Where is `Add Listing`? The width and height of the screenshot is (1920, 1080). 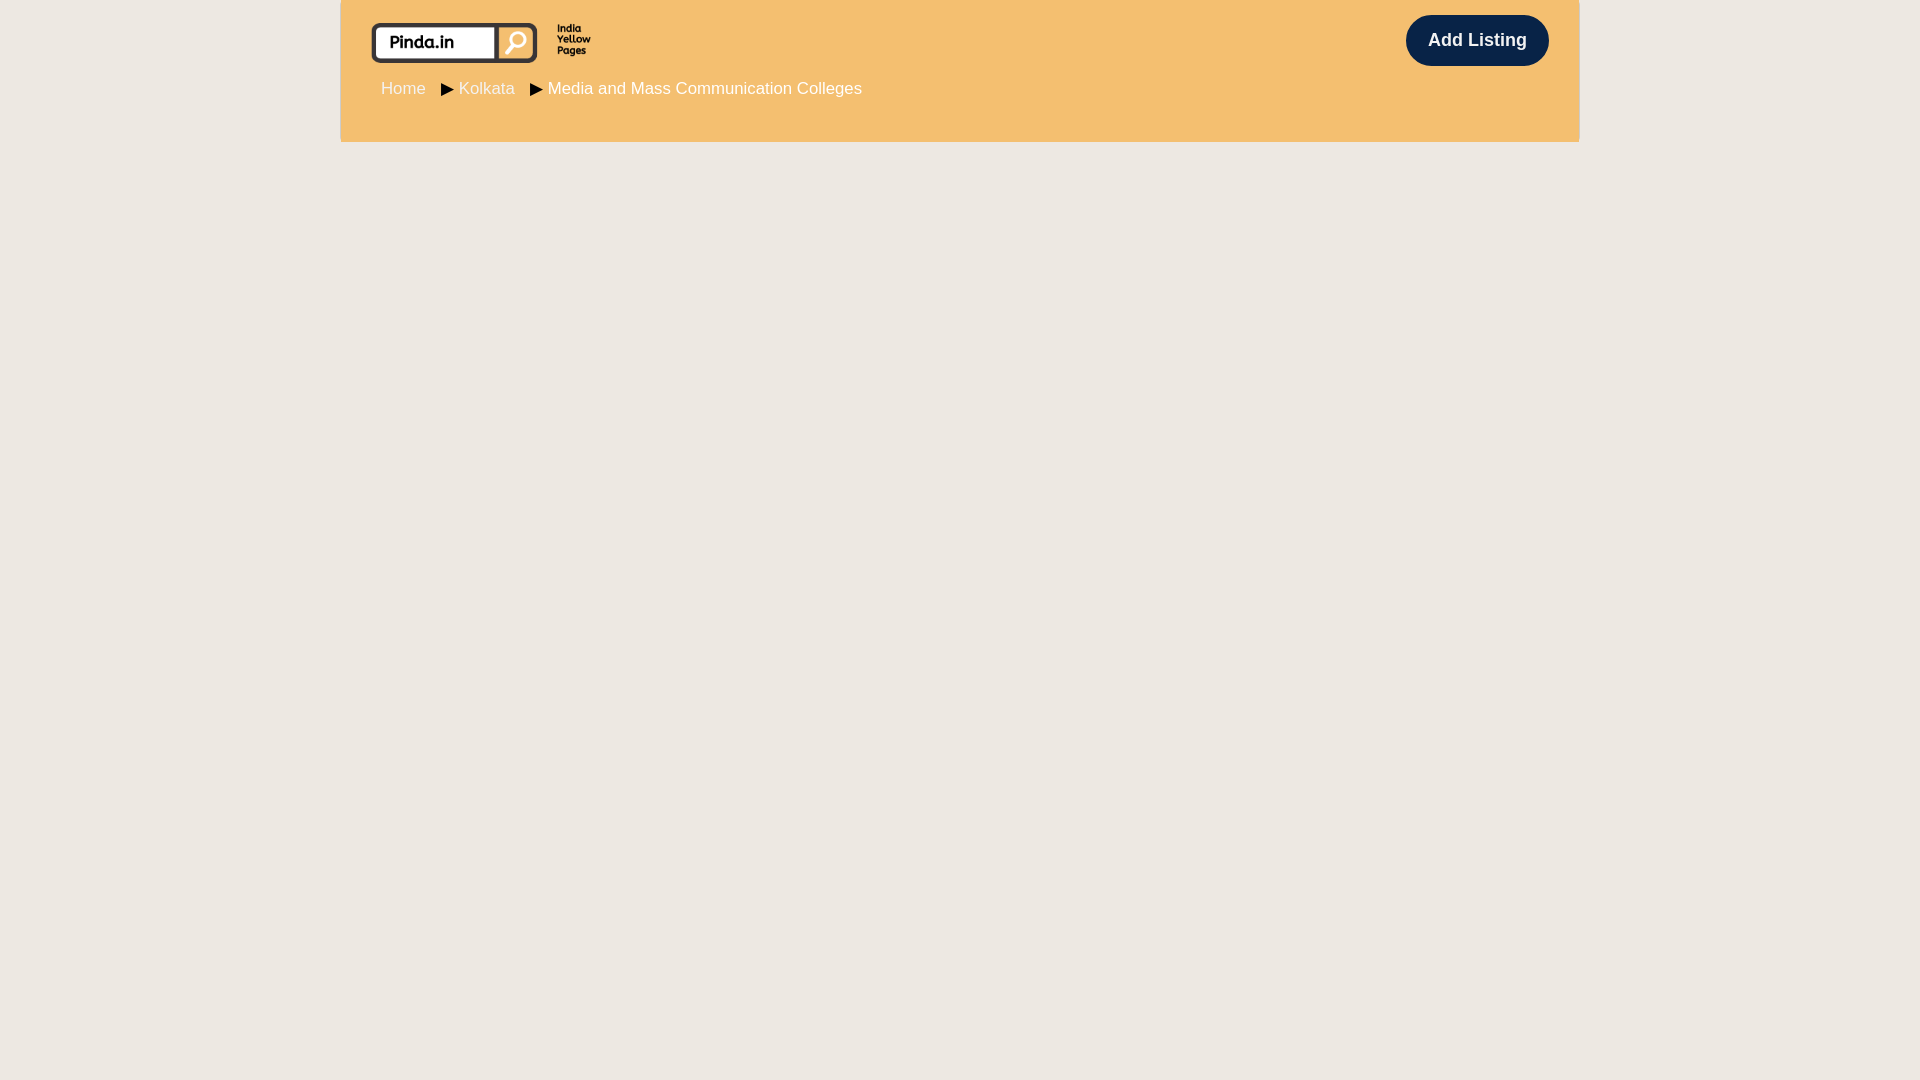
Add Listing is located at coordinates (1477, 40).